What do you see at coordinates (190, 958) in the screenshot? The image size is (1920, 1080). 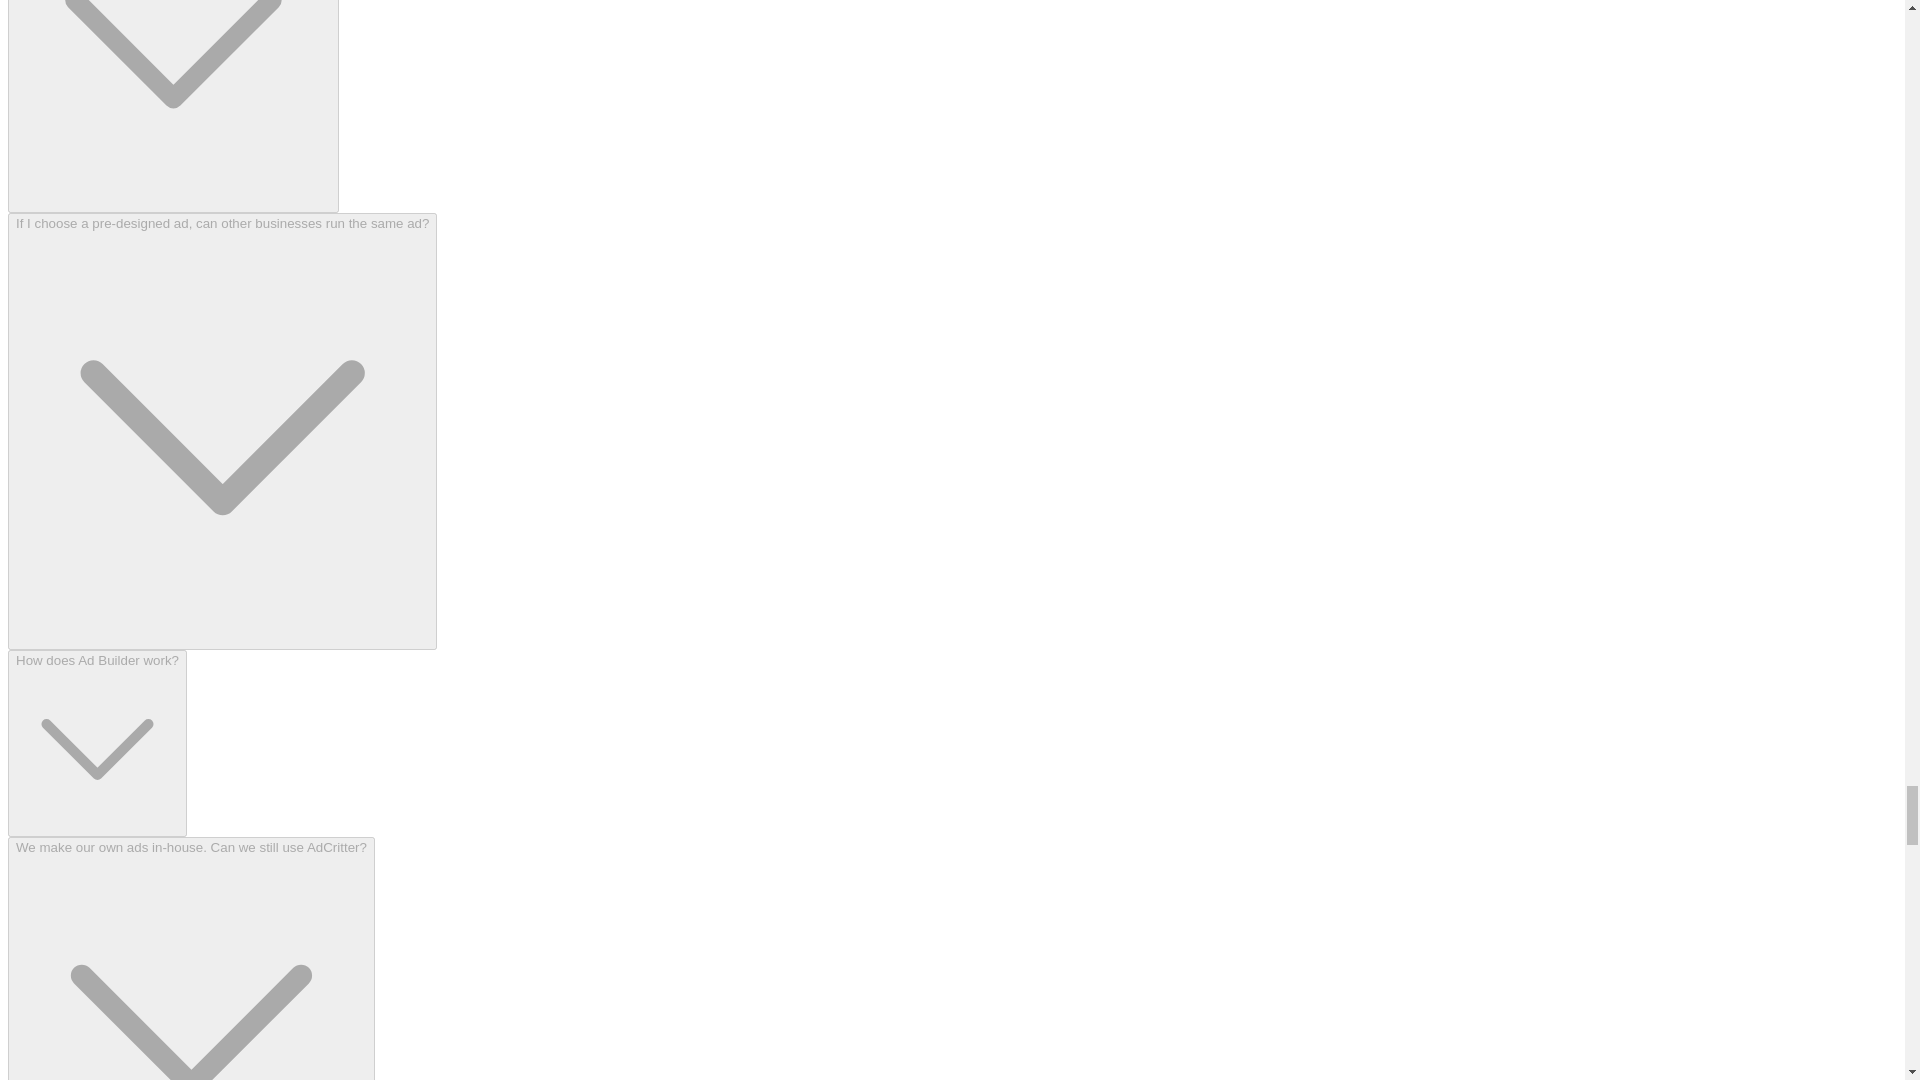 I see `We make our own ads in-house. Can we still use AdCritter?` at bounding box center [190, 958].